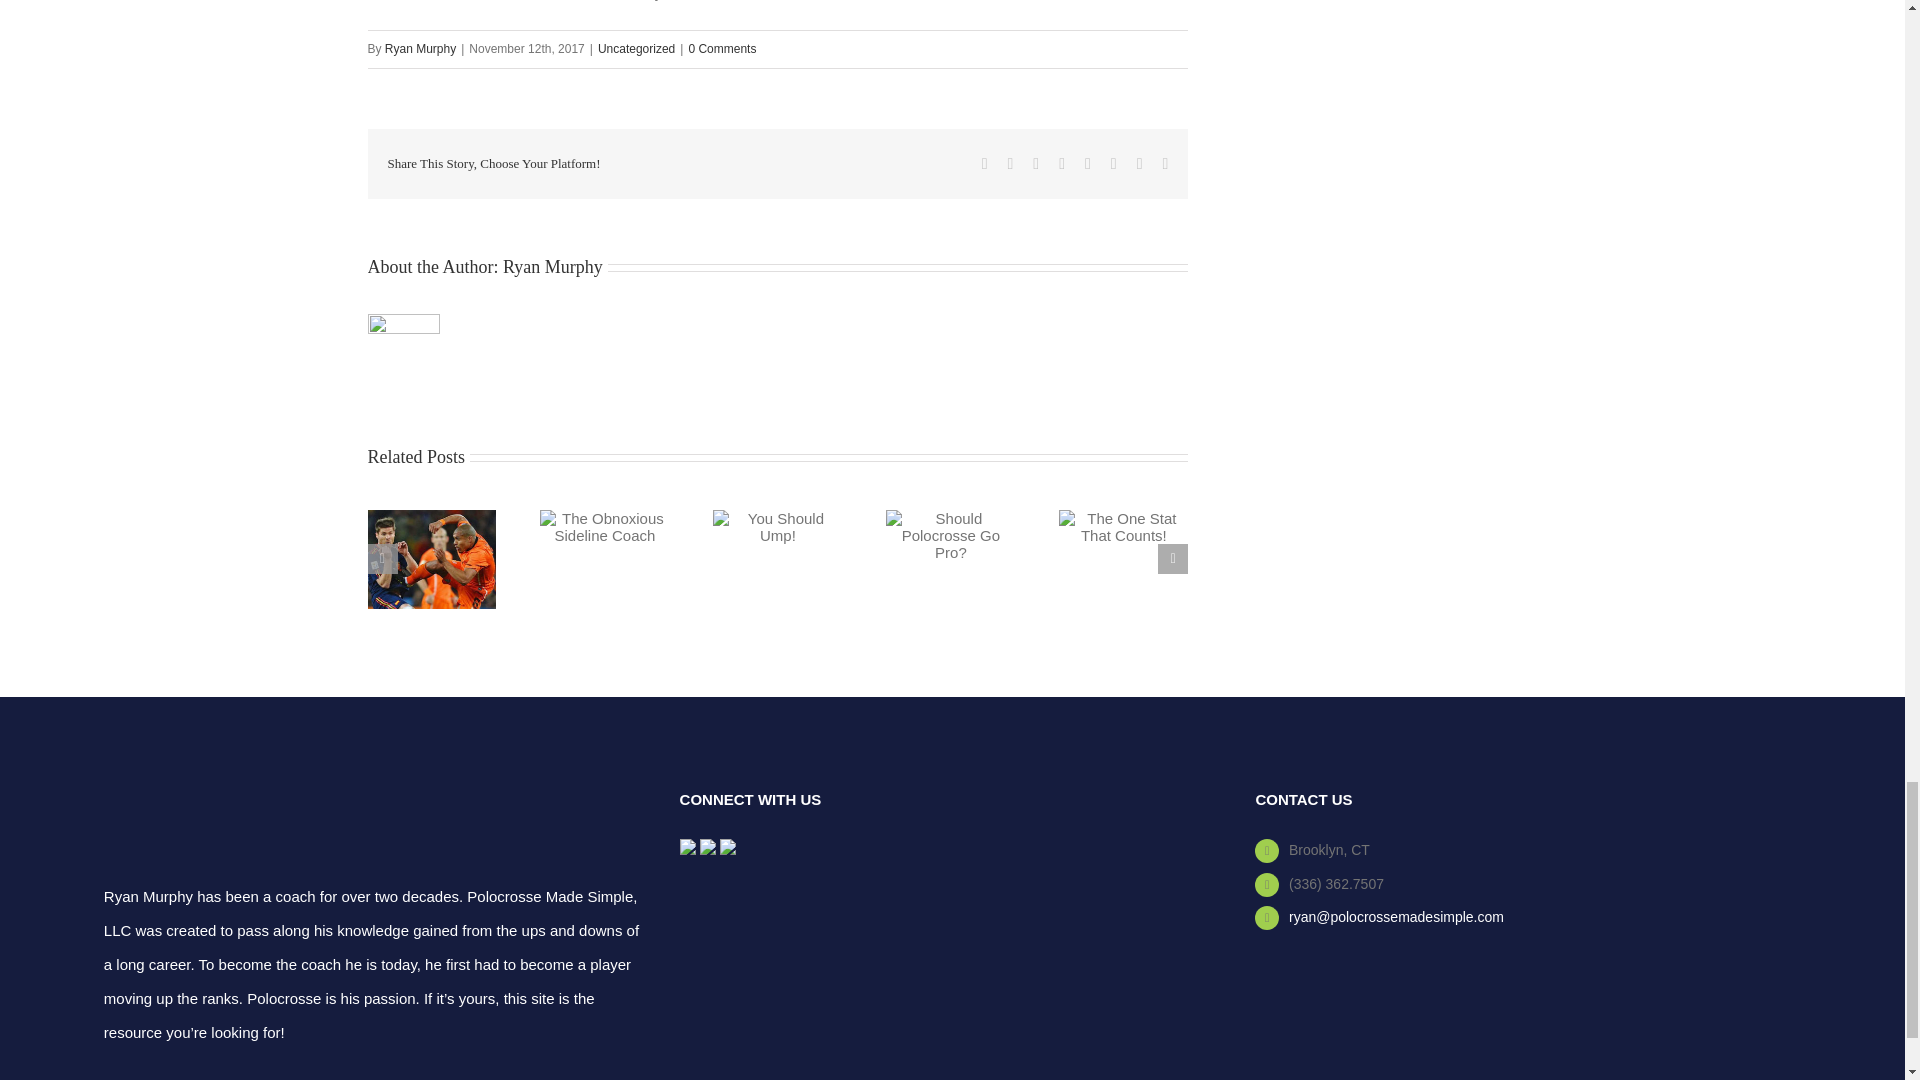 The width and height of the screenshot is (1920, 1080). What do you see at coordinates (420, 49) in the screenshot?
I see `Ryan Murphy` at bounding box center [420, 49].